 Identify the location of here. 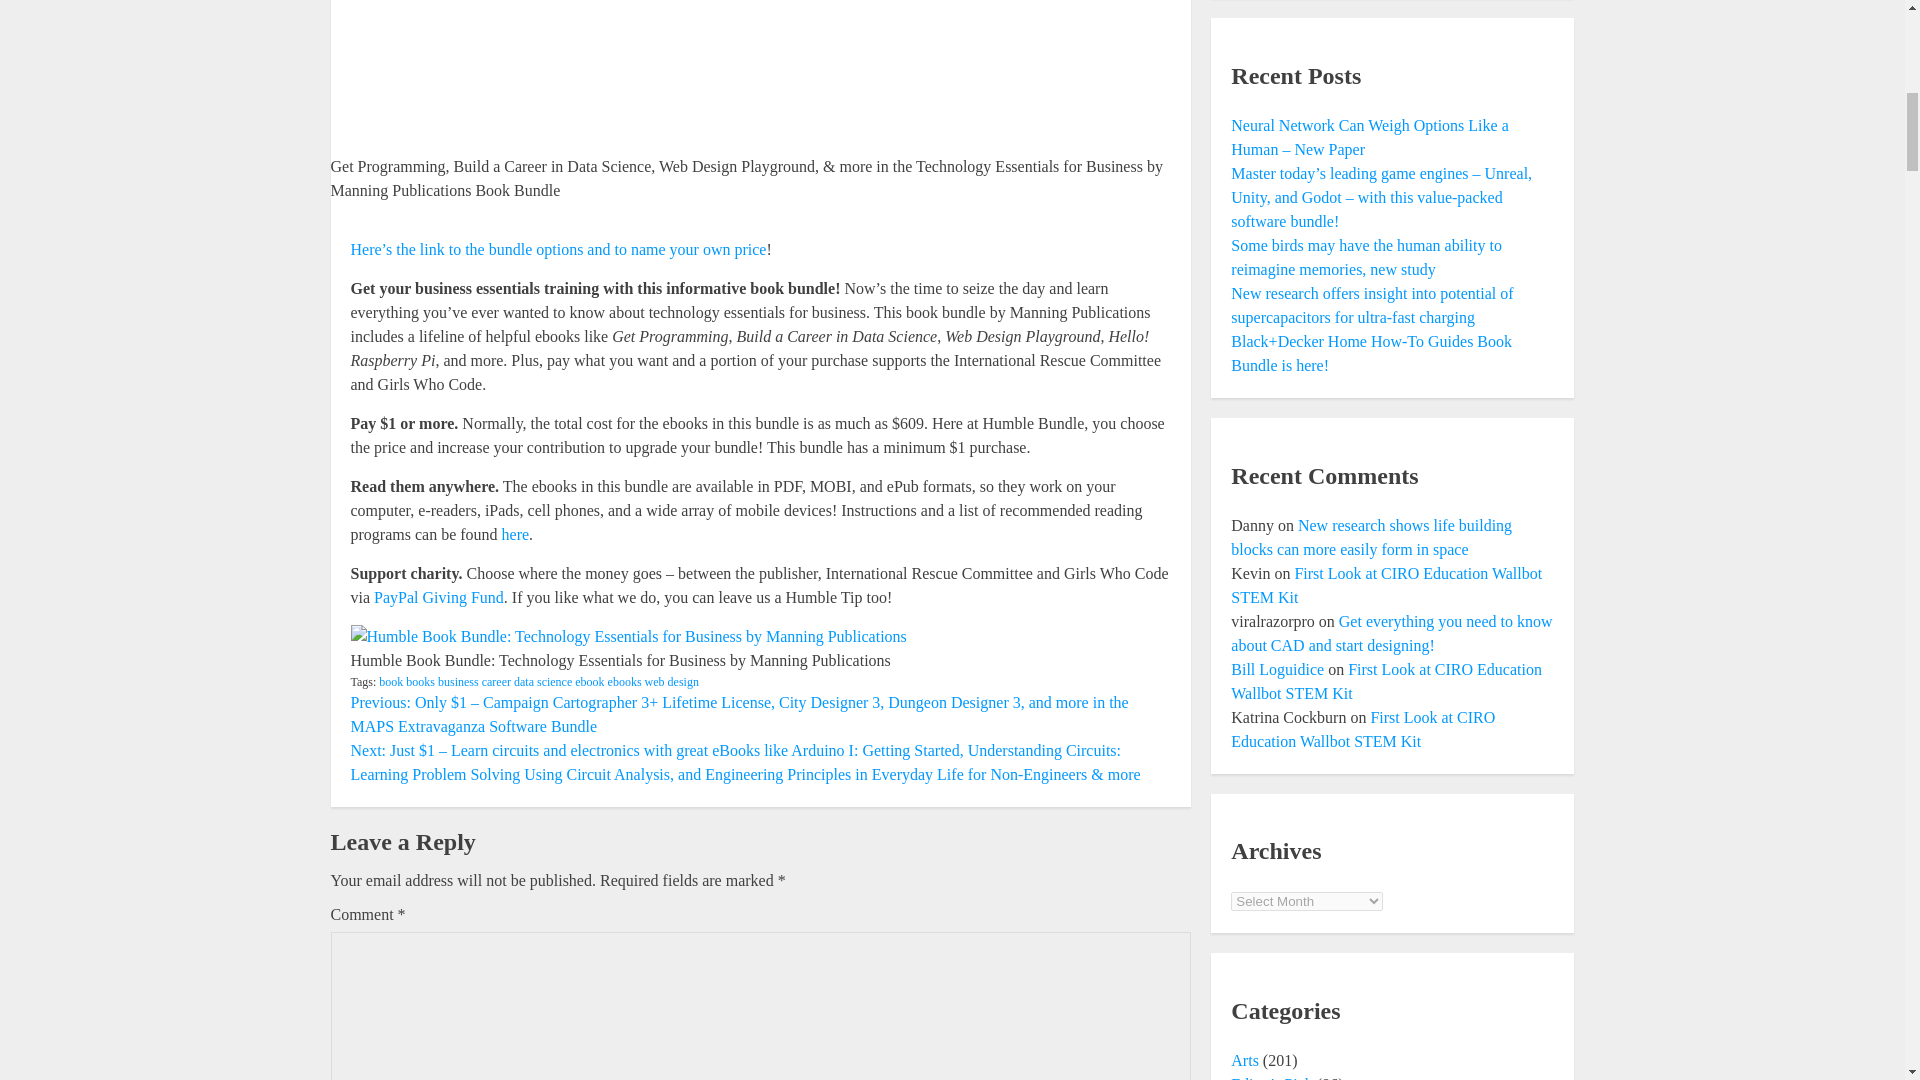
(515, 534).